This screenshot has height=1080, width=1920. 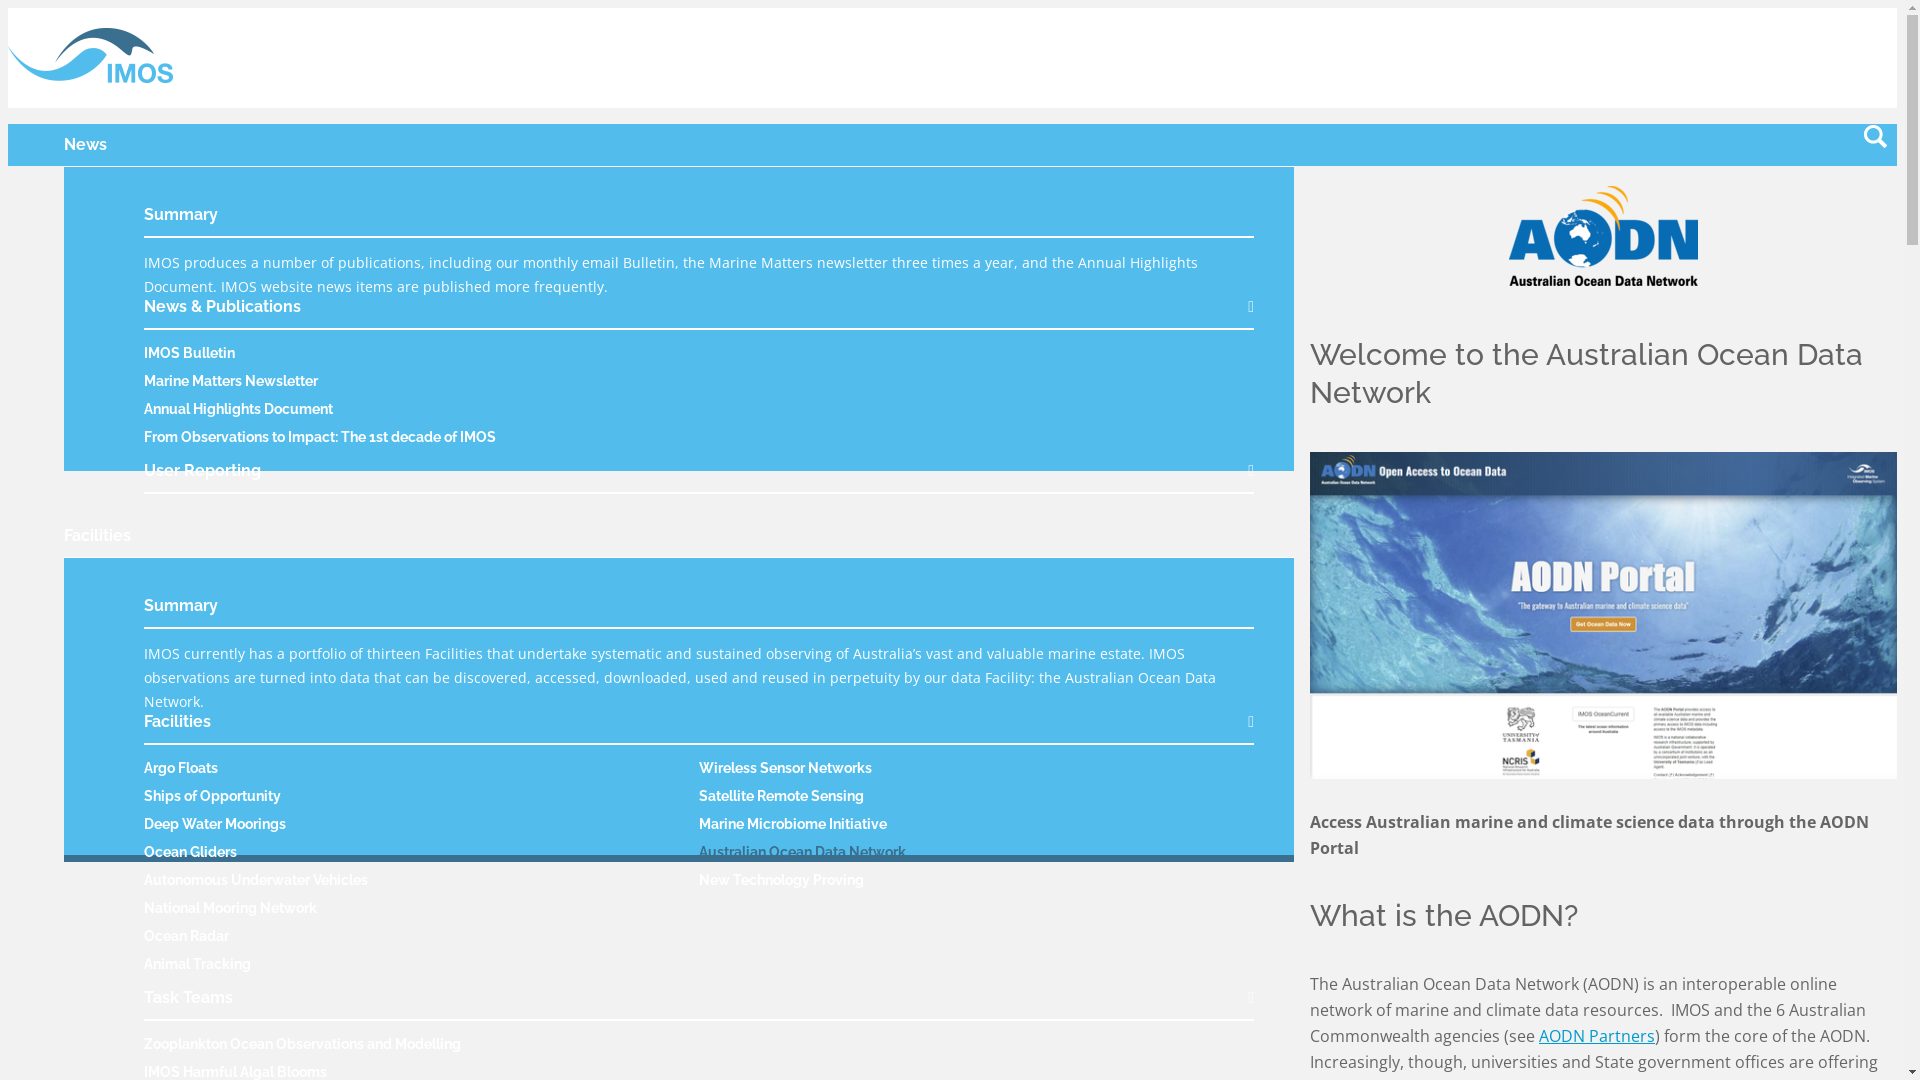 What do you see at coordinates (793, 824) in the screenshot?
I see `Marine Microbiome Initiative` at bounding box center [793, 824].